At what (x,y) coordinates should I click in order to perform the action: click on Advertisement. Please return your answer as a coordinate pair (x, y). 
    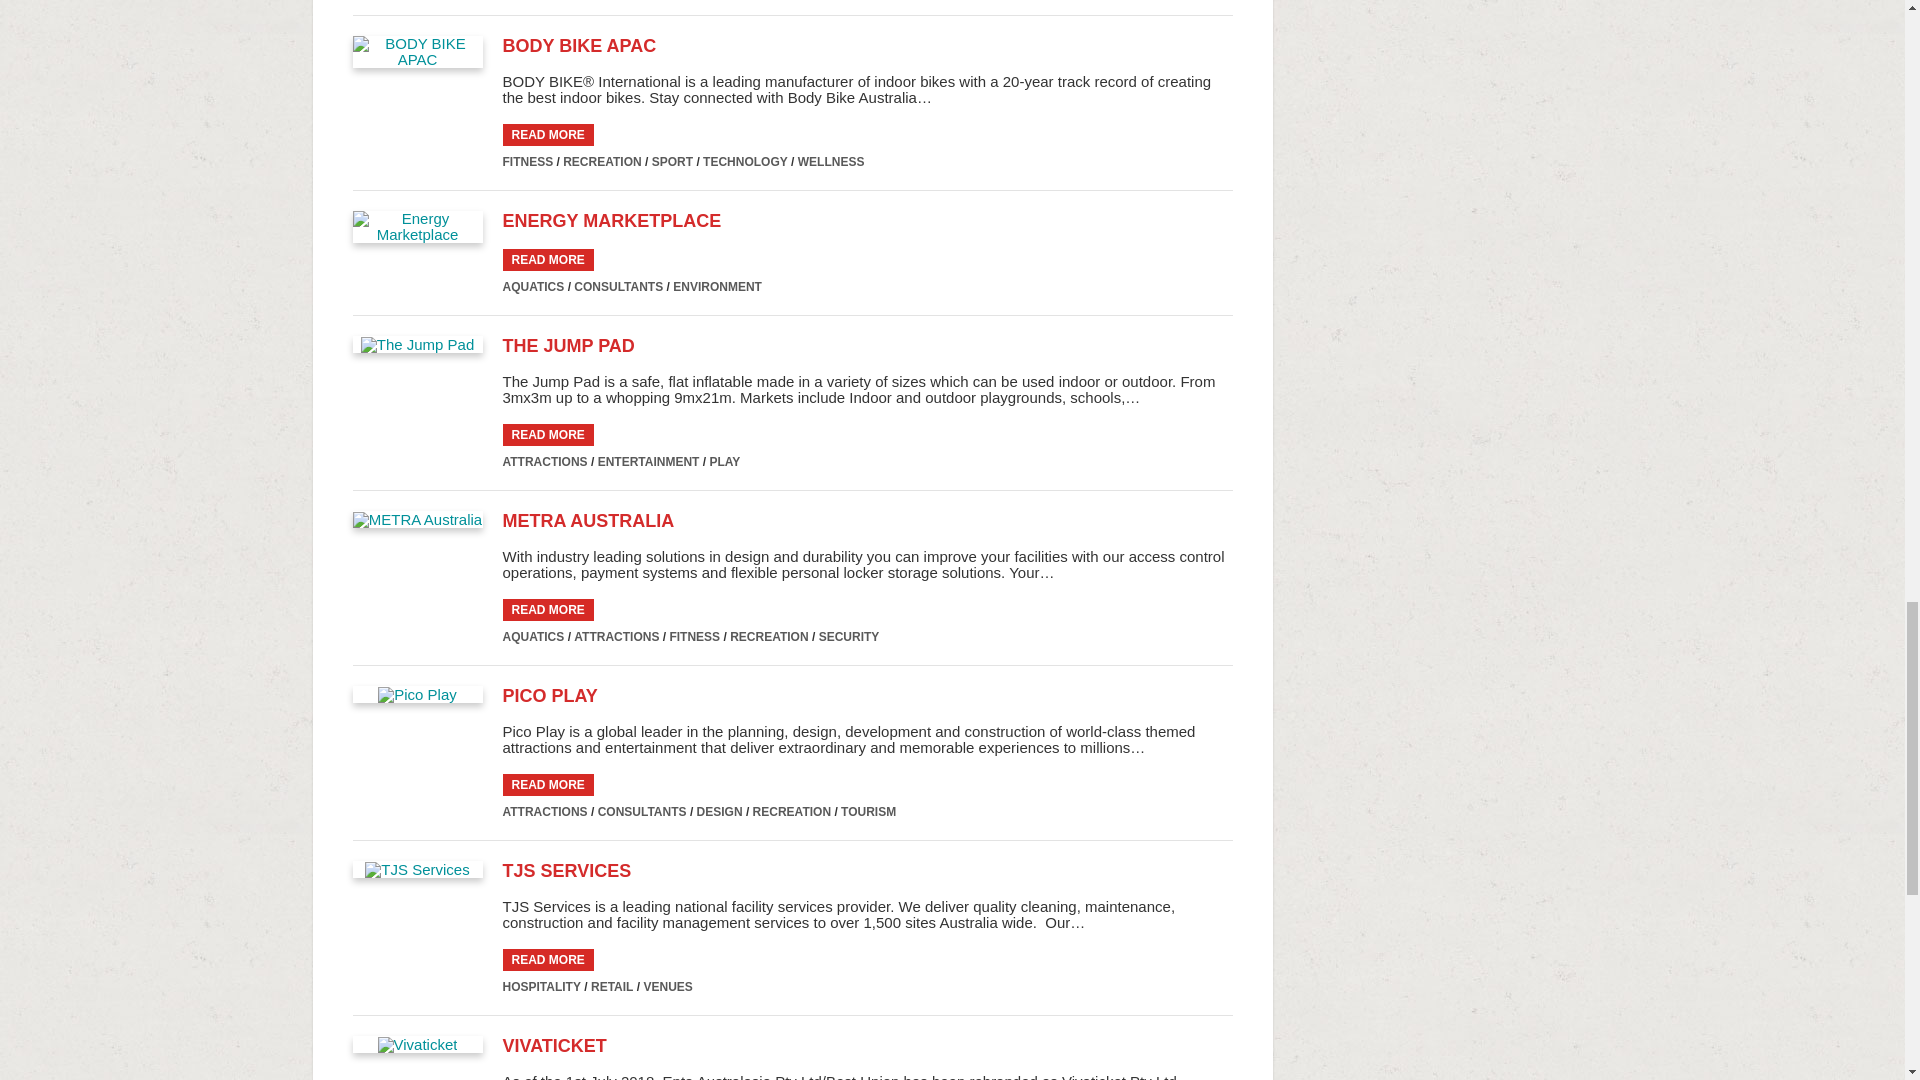
    Looking at the image, I should click on (1442, 50).